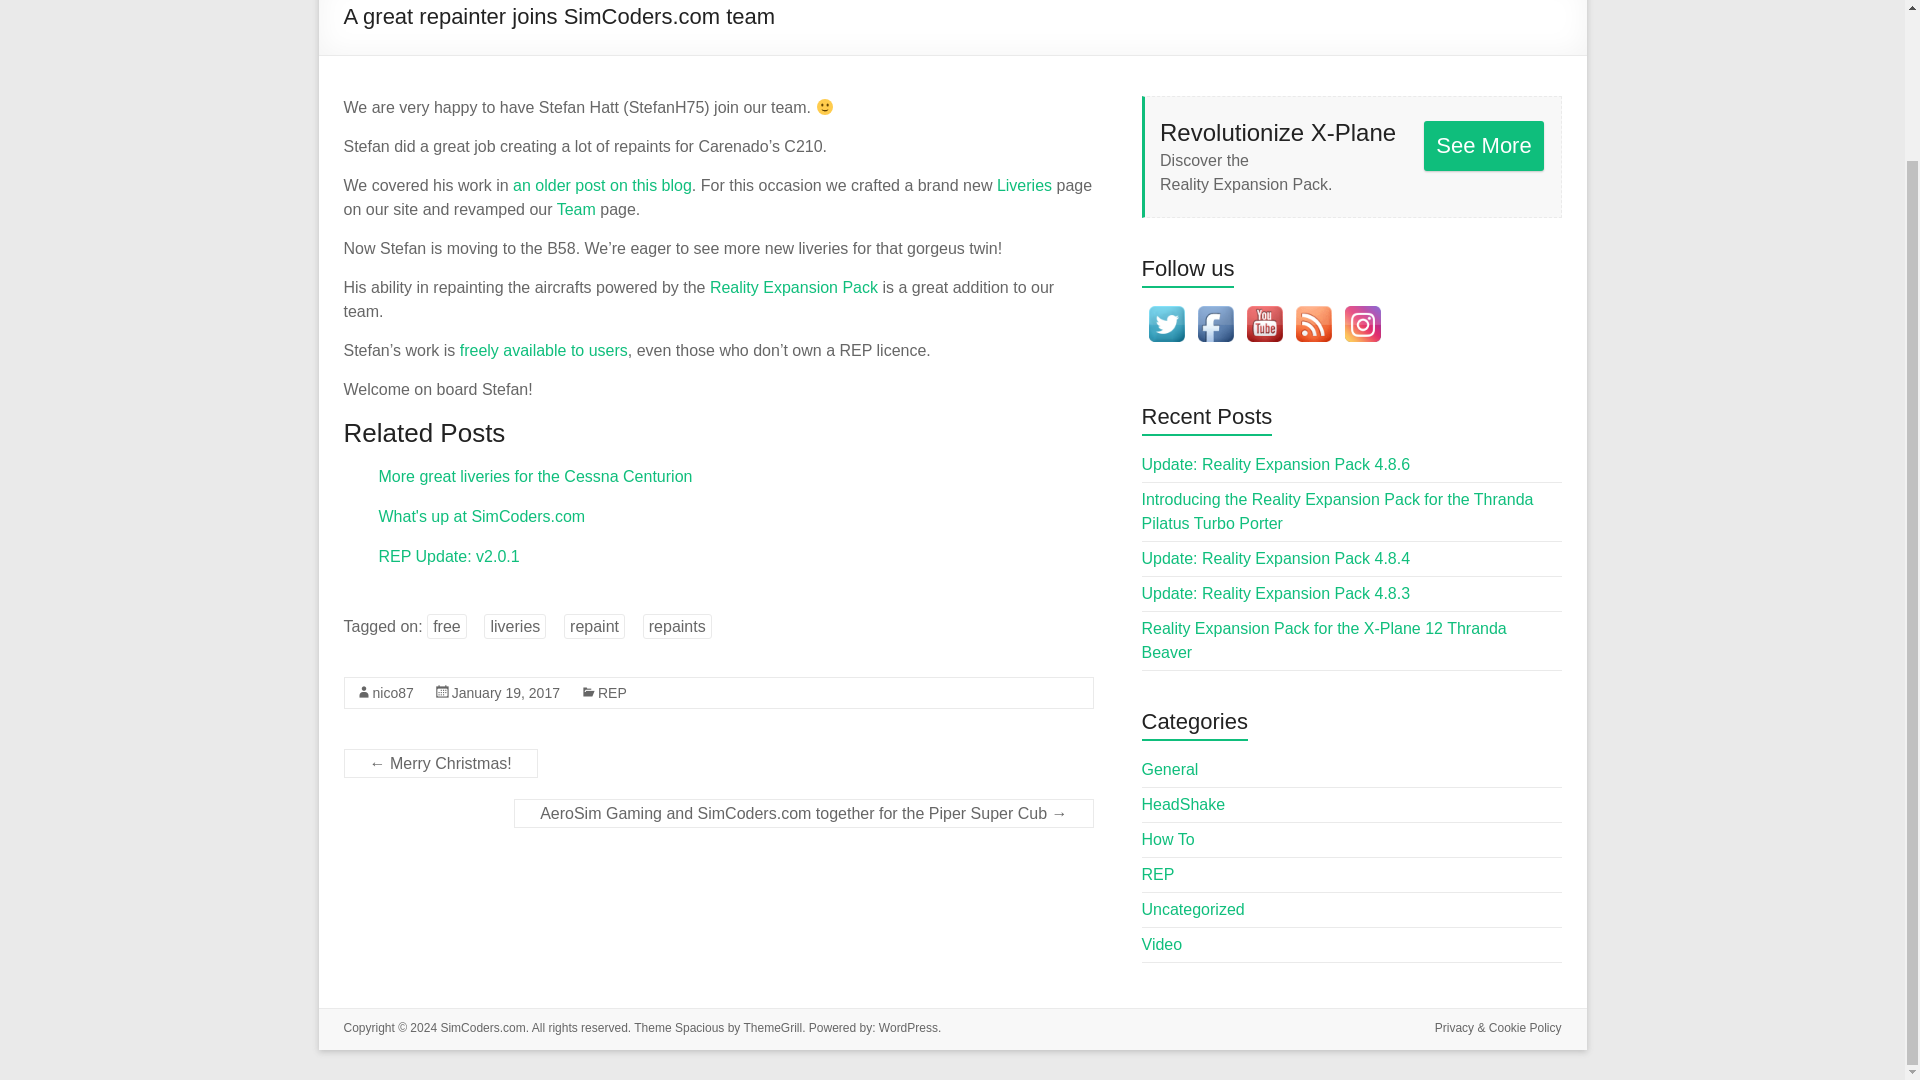 The height and width of the screenshot is (1080, 1920). Describe the element at coordinates (1312, 309) in the screenshot. I see `Check Our Feed` at that location.